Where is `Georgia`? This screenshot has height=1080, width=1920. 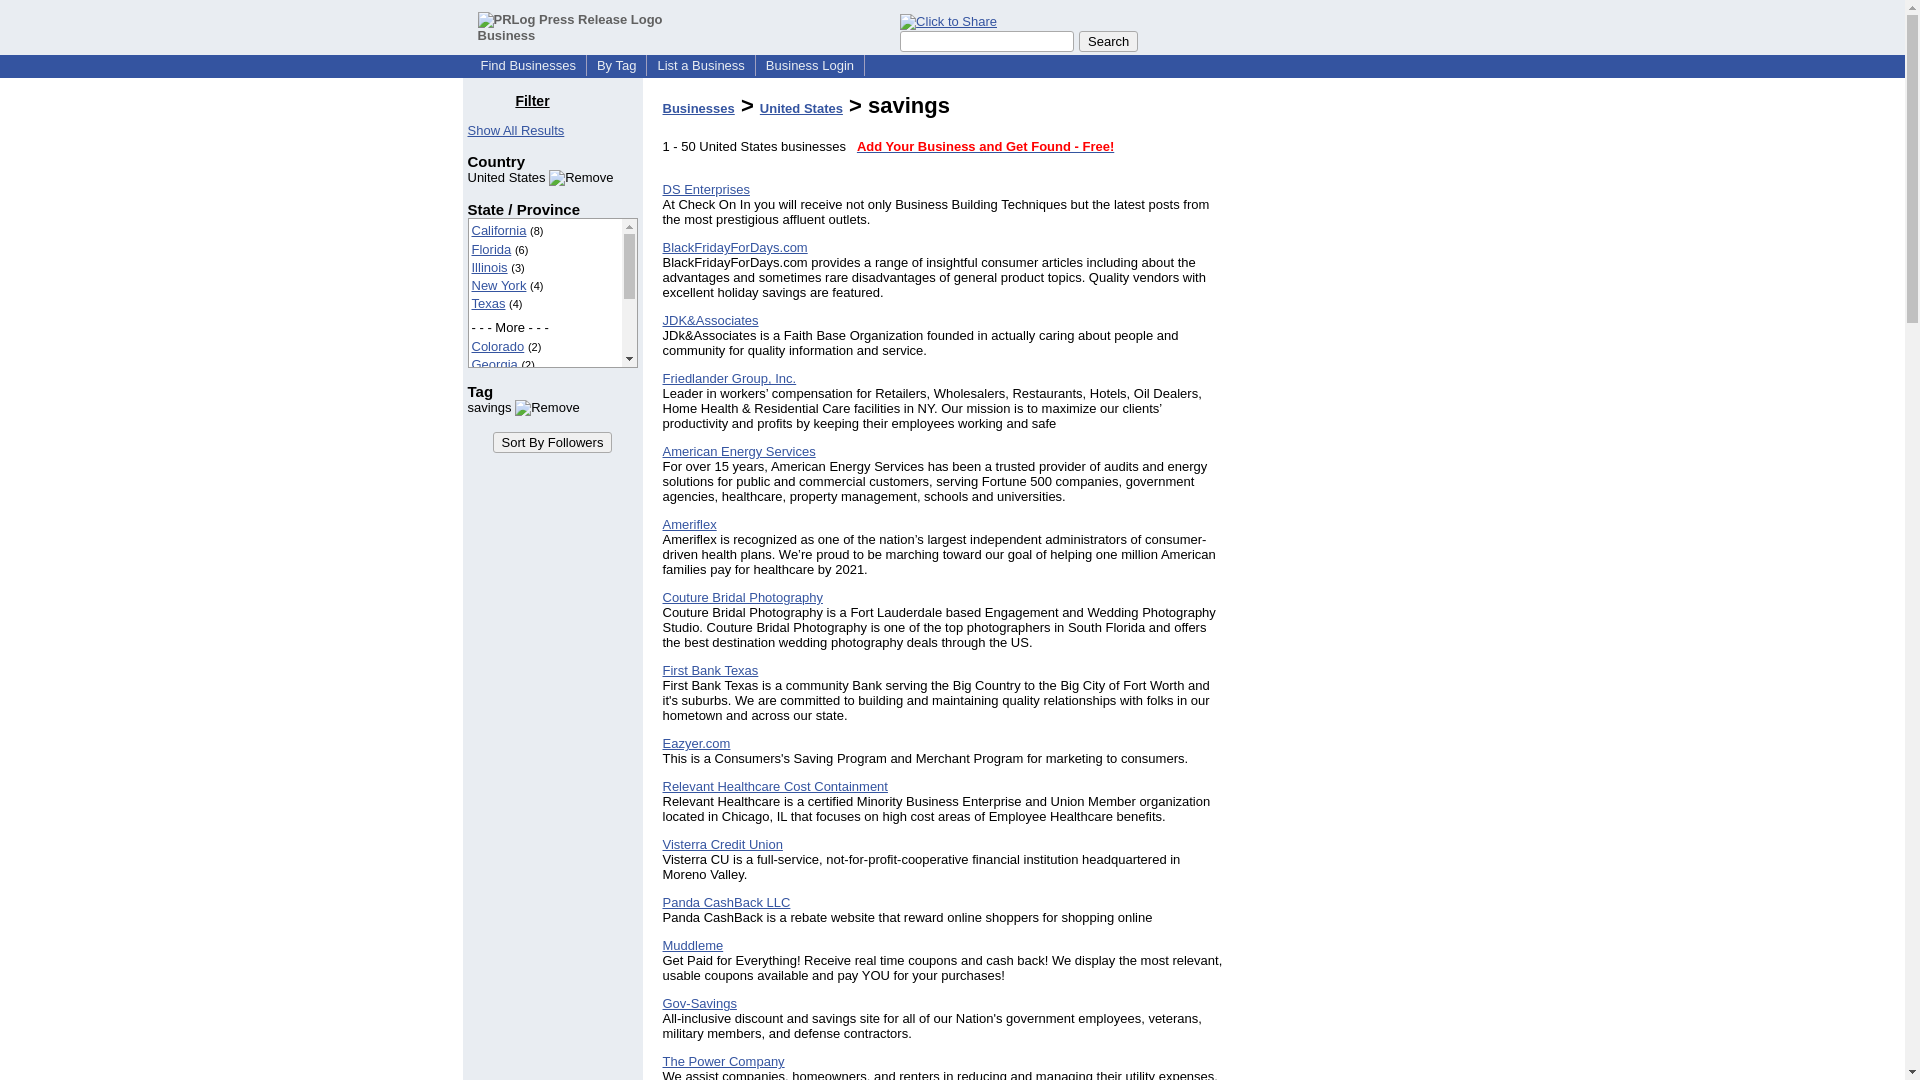
Georgia is located at coordinates (495, 364).